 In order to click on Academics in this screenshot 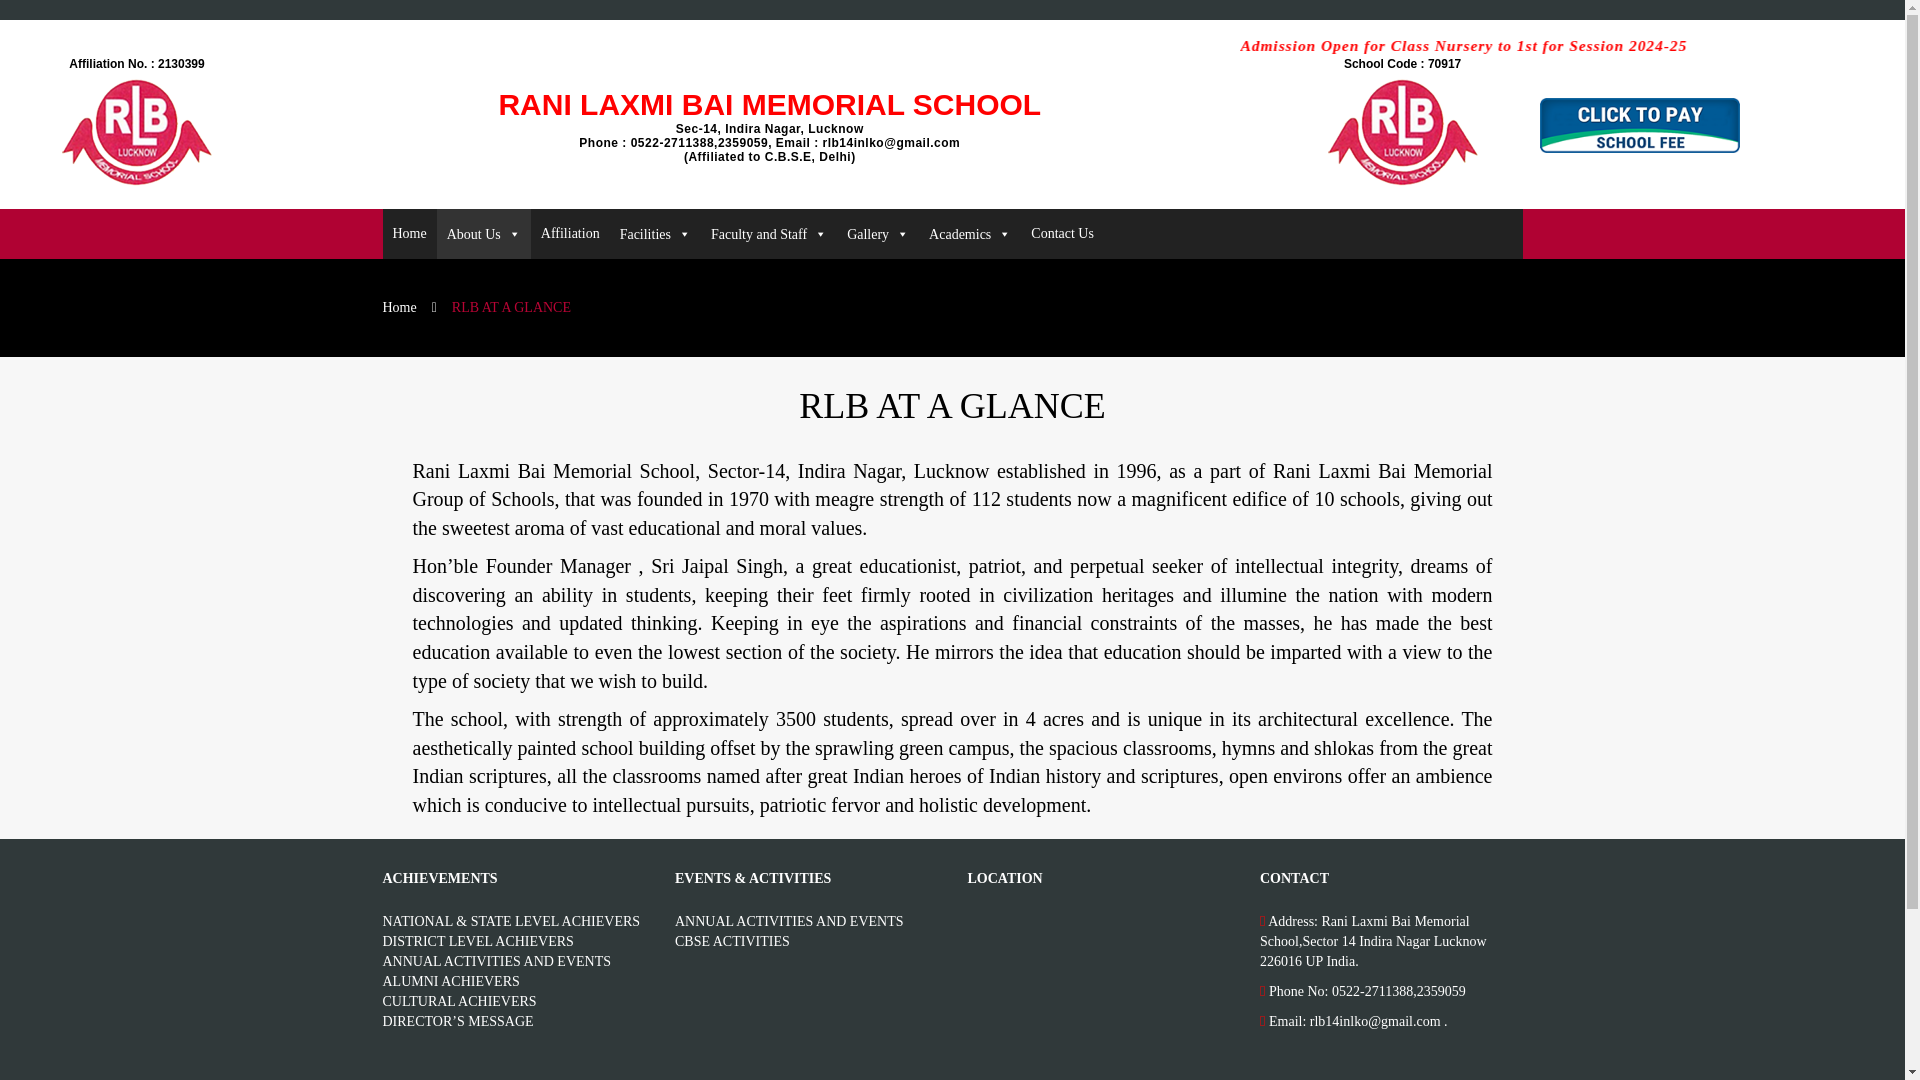, I will do `click(970, 234)`.